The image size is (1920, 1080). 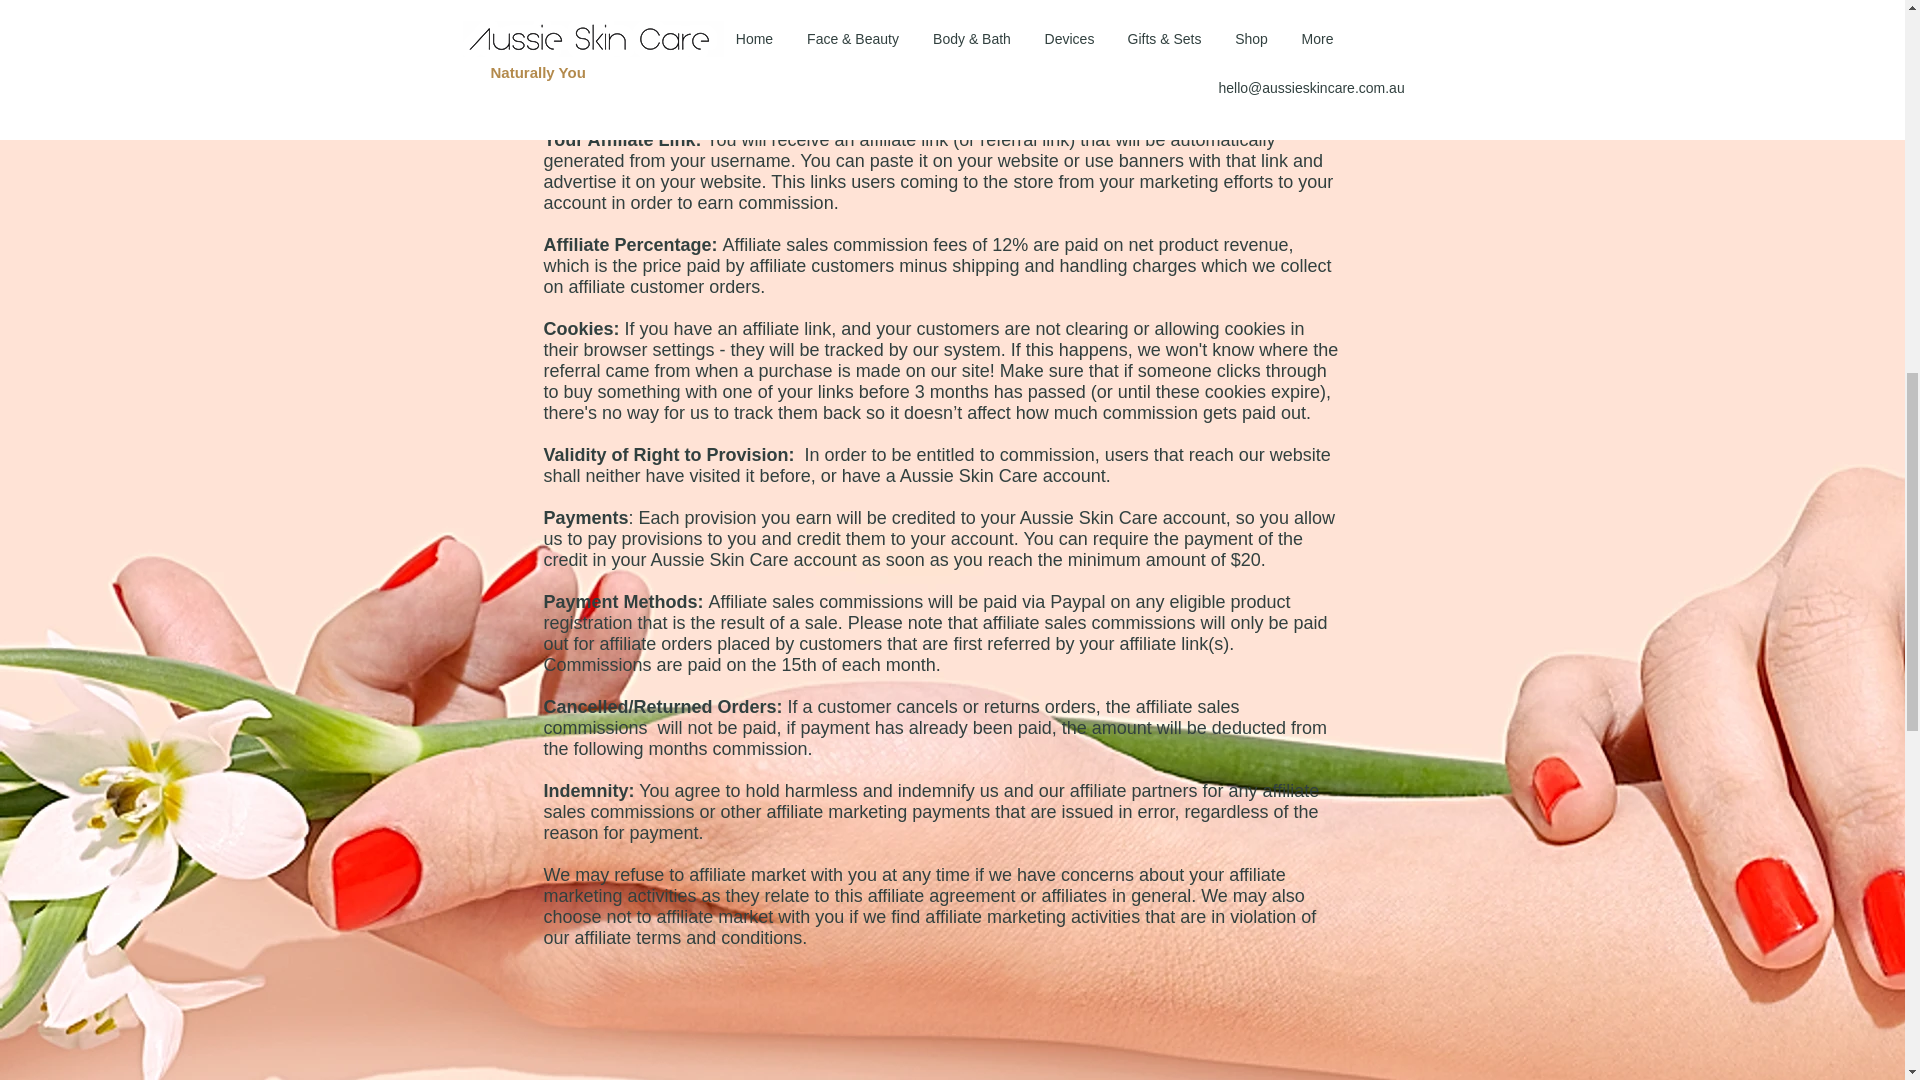 What do you see at coordinates (848, 14) in the screenshot?
I see `Minus417` at bounding box center [848, 14].